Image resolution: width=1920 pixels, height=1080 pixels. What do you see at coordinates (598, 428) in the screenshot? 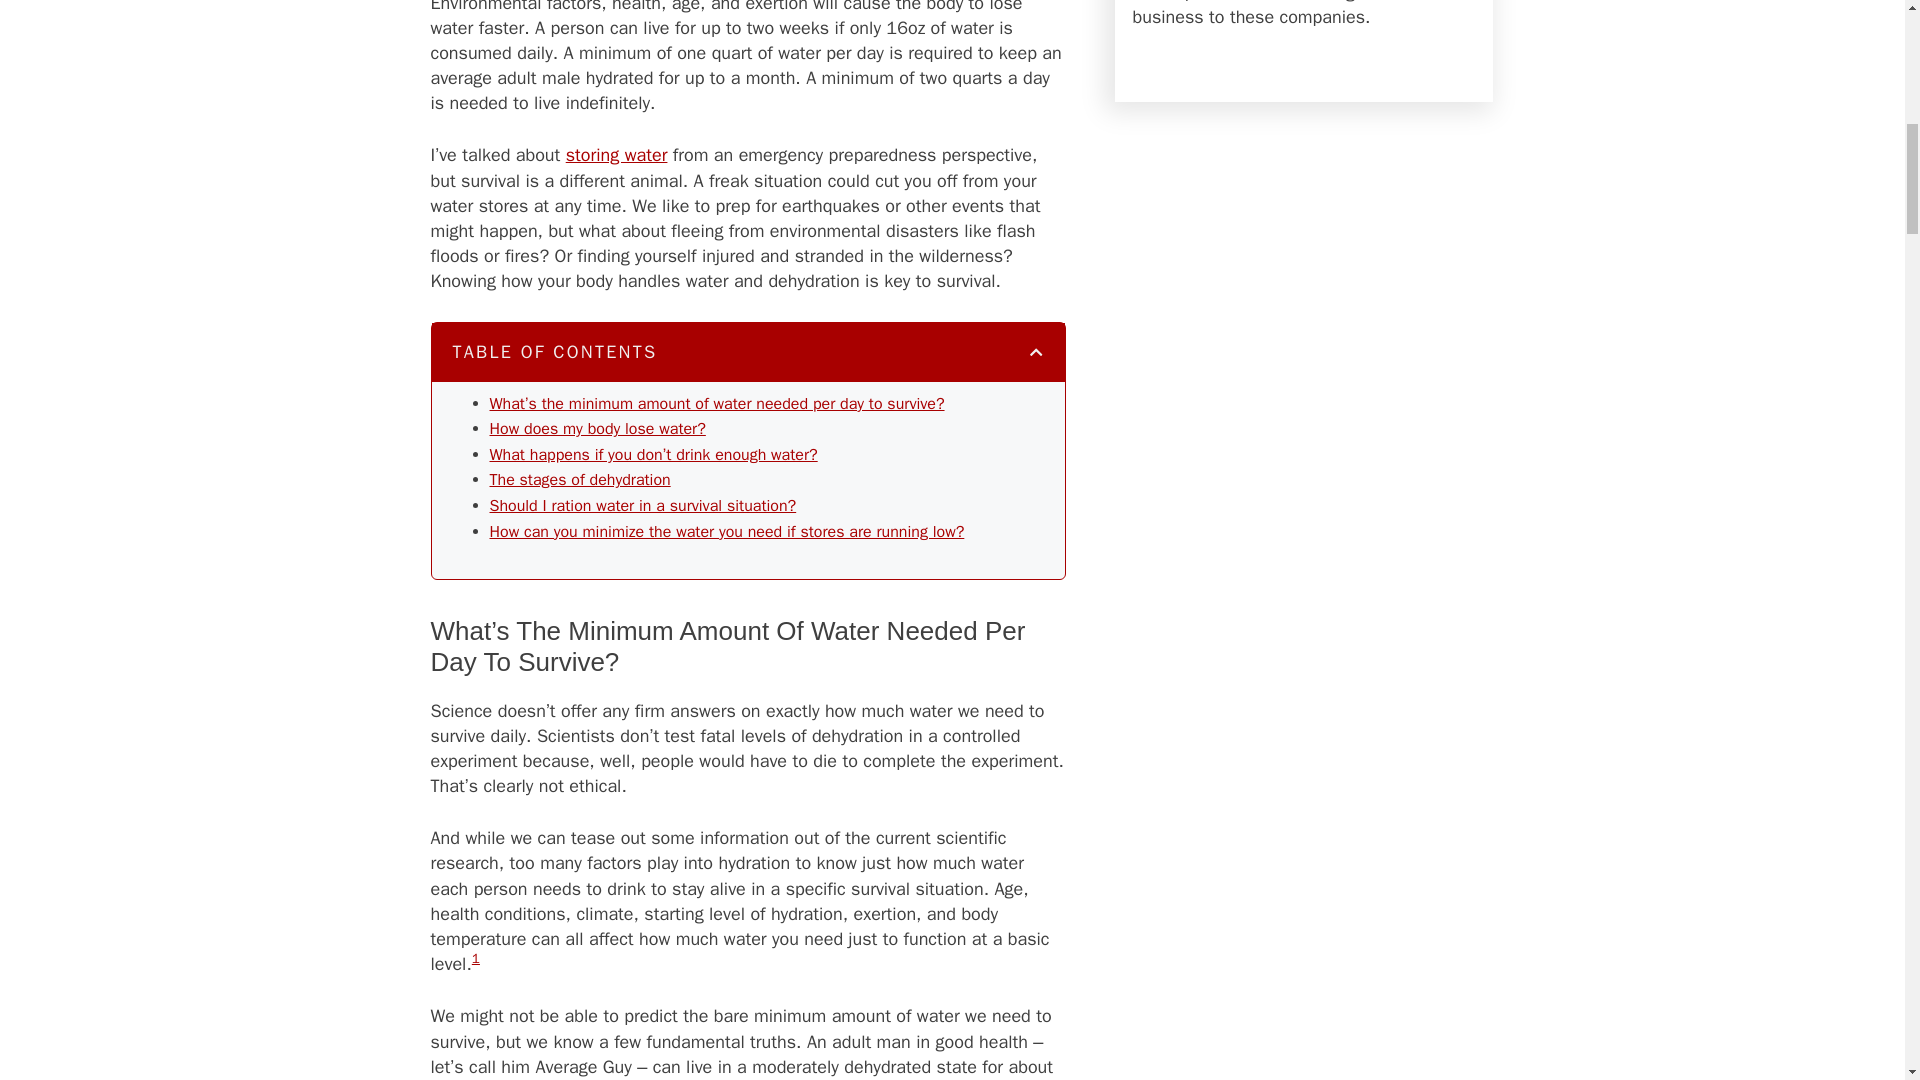
I see `How does my body lose water?` at bounding box center [598, 428].